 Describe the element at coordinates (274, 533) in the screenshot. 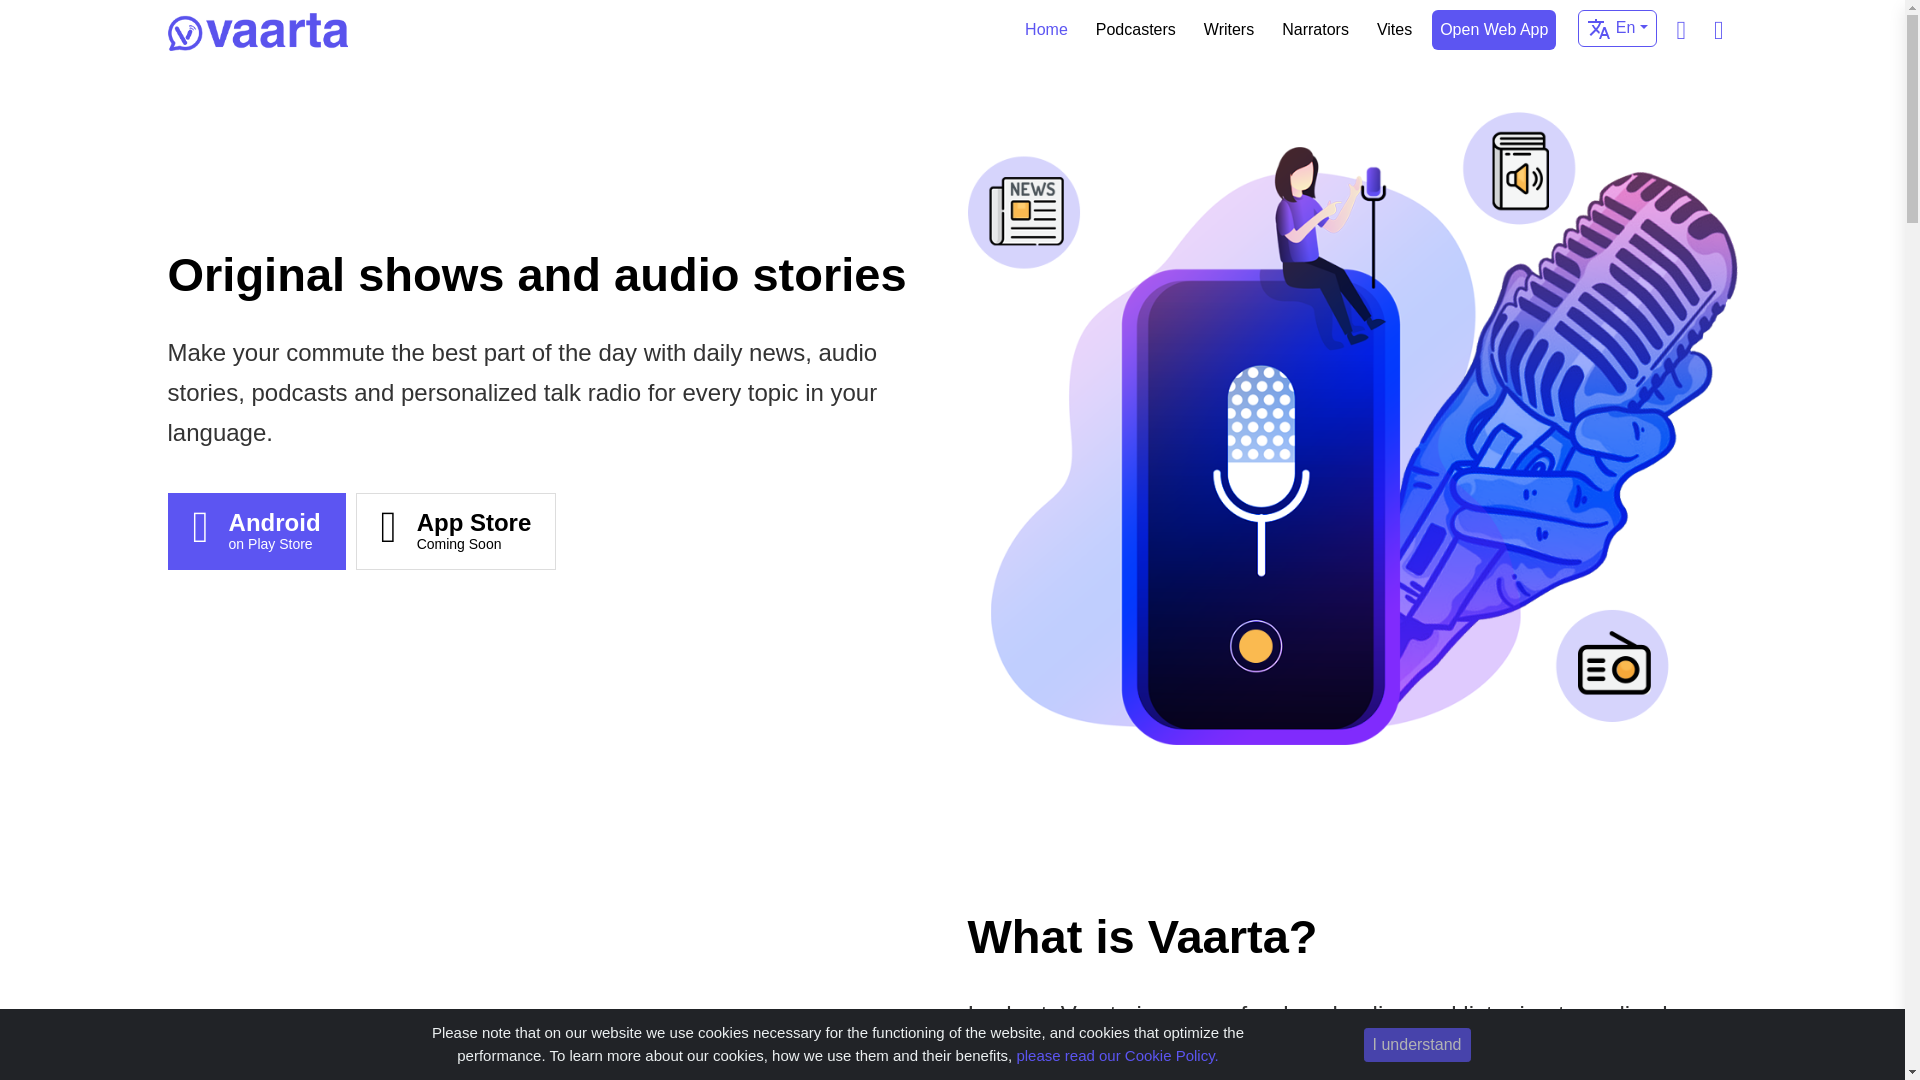

I see `Narrators` at that location.